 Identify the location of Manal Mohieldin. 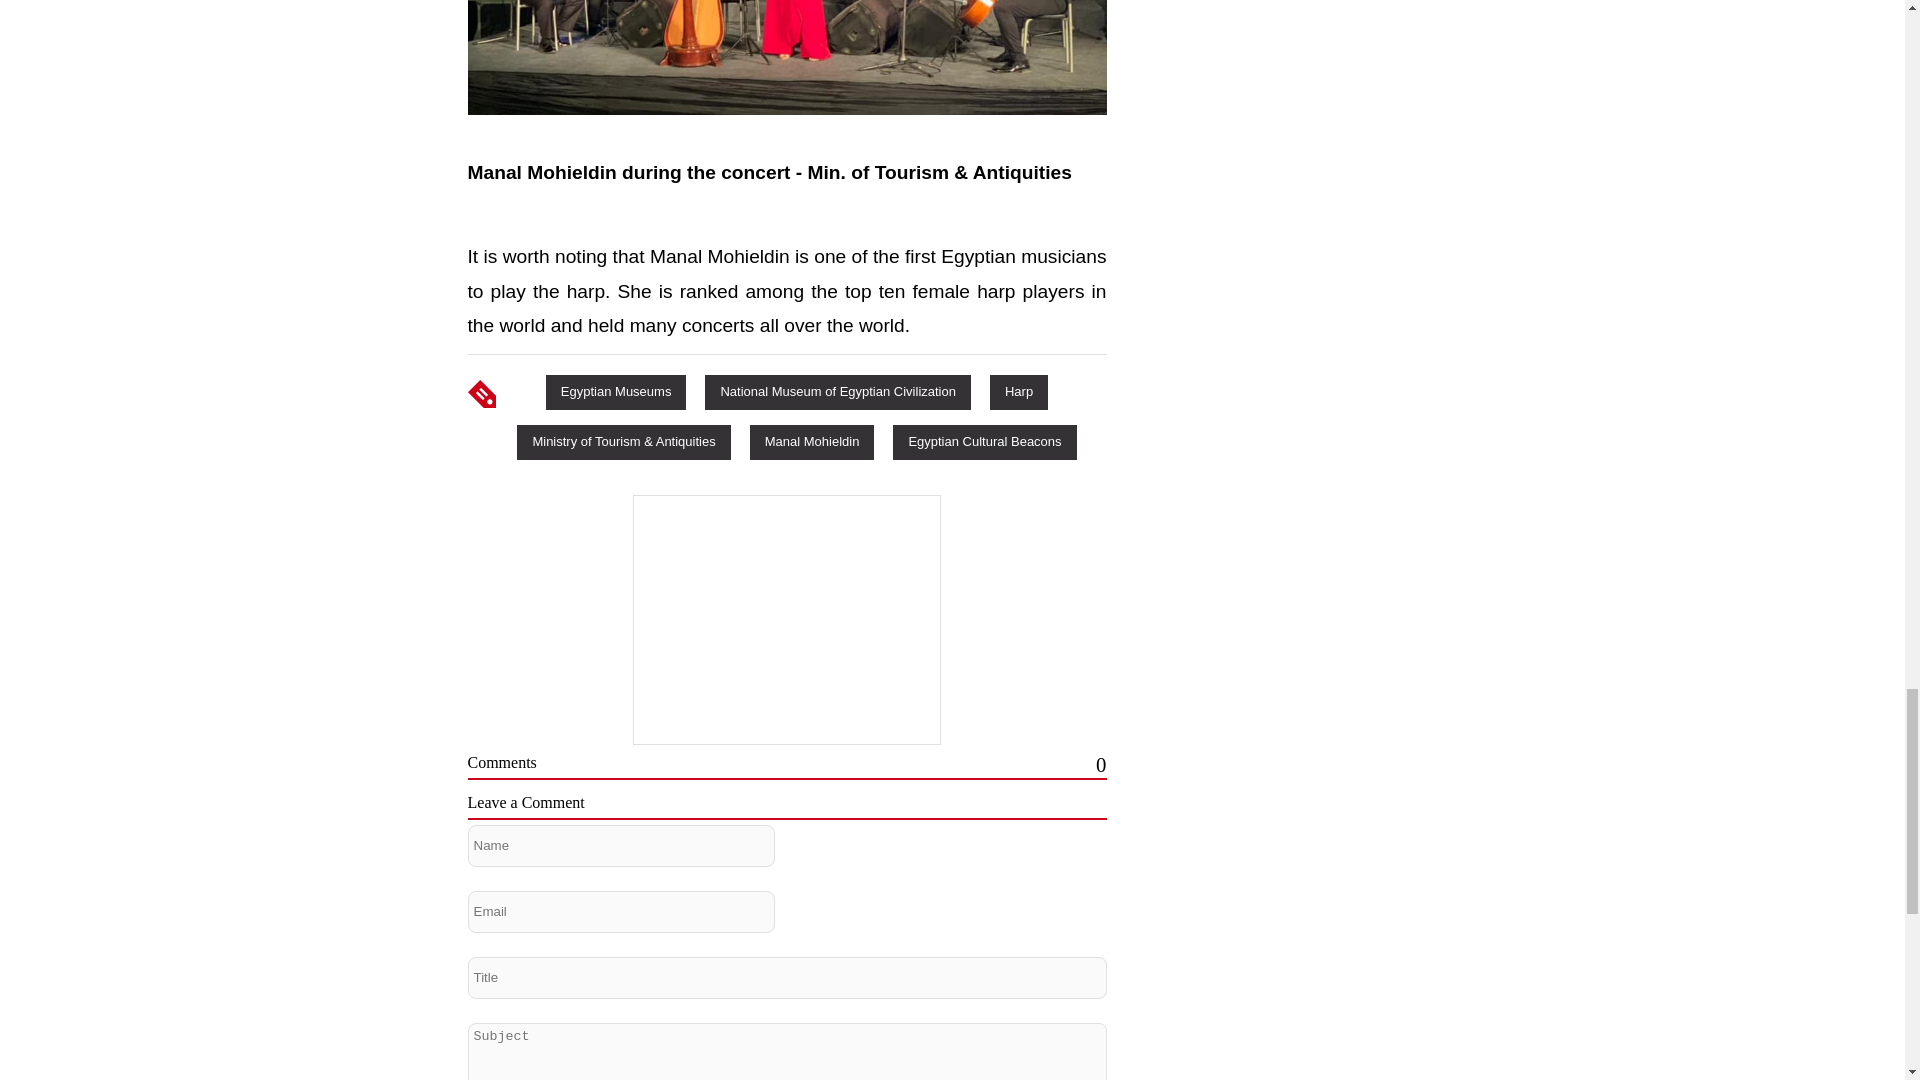
(812, 441).